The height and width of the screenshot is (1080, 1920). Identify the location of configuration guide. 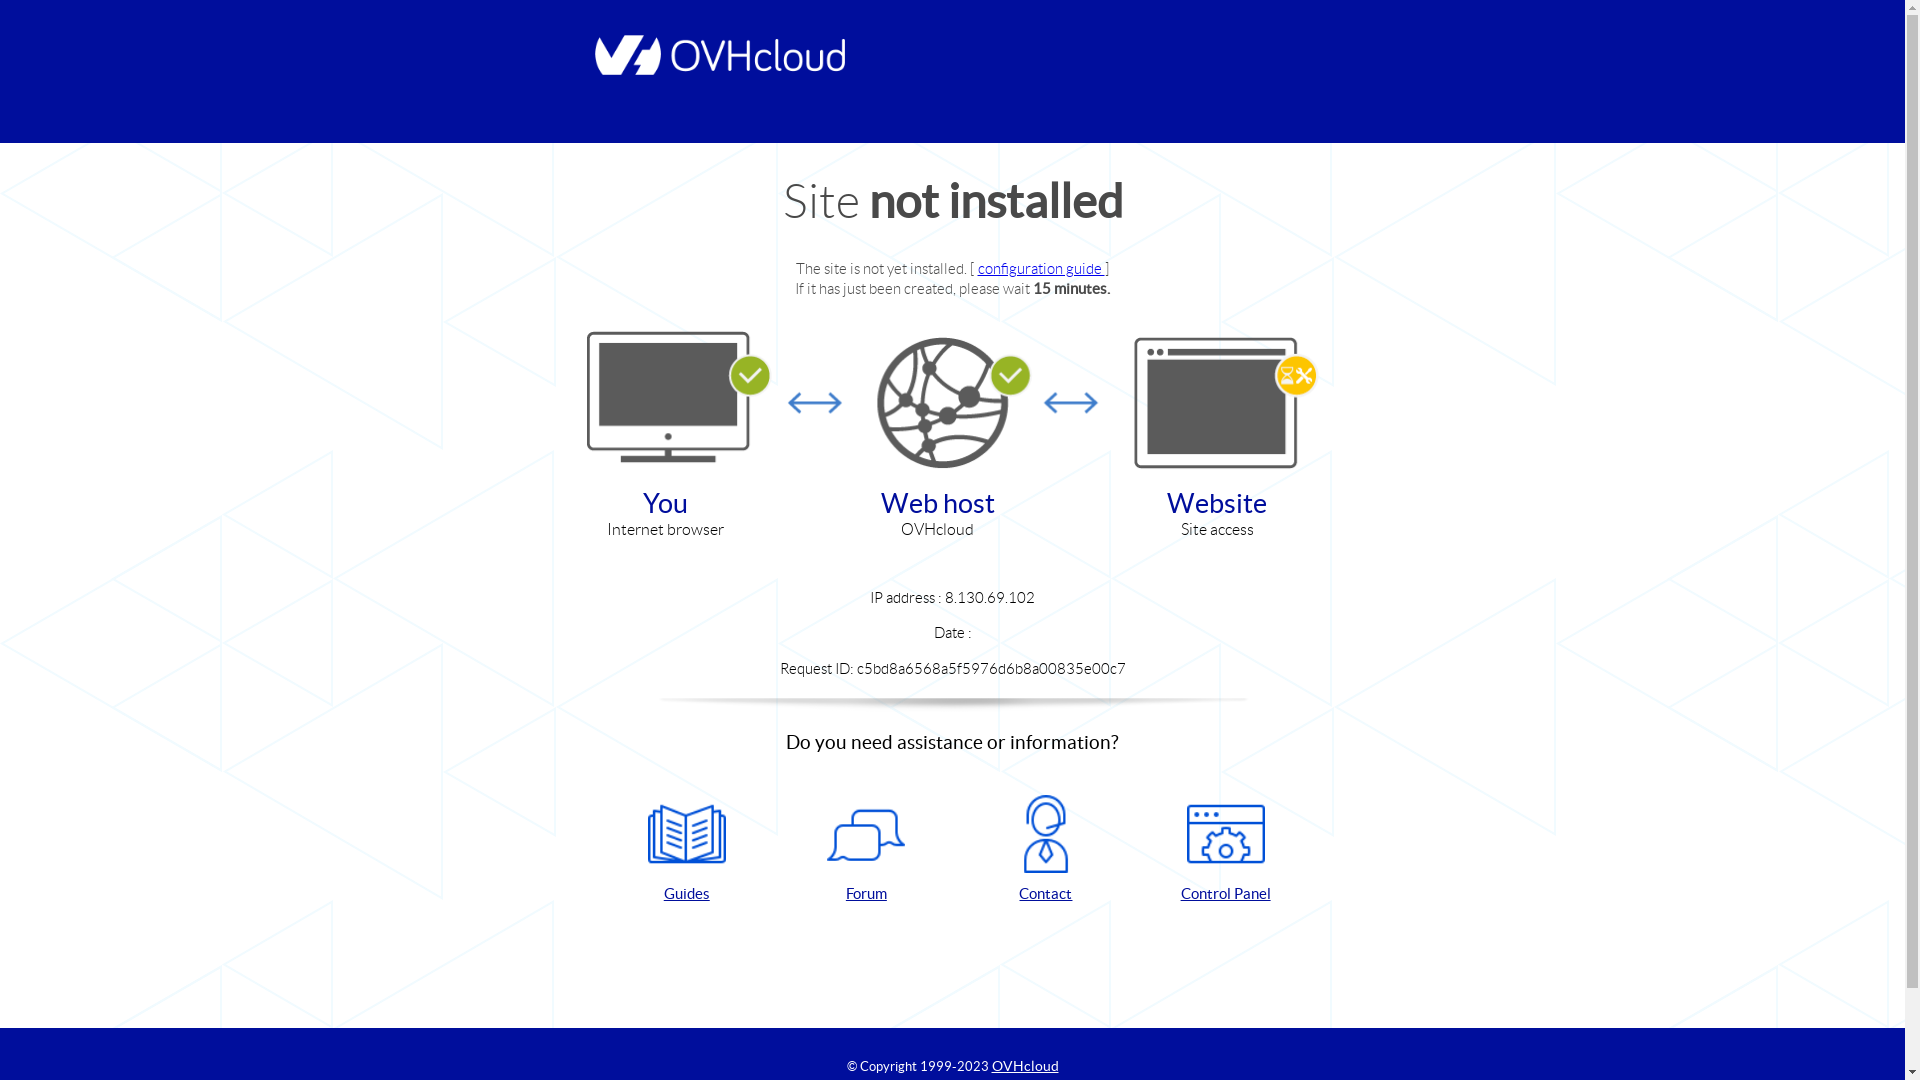
(1042, 268).